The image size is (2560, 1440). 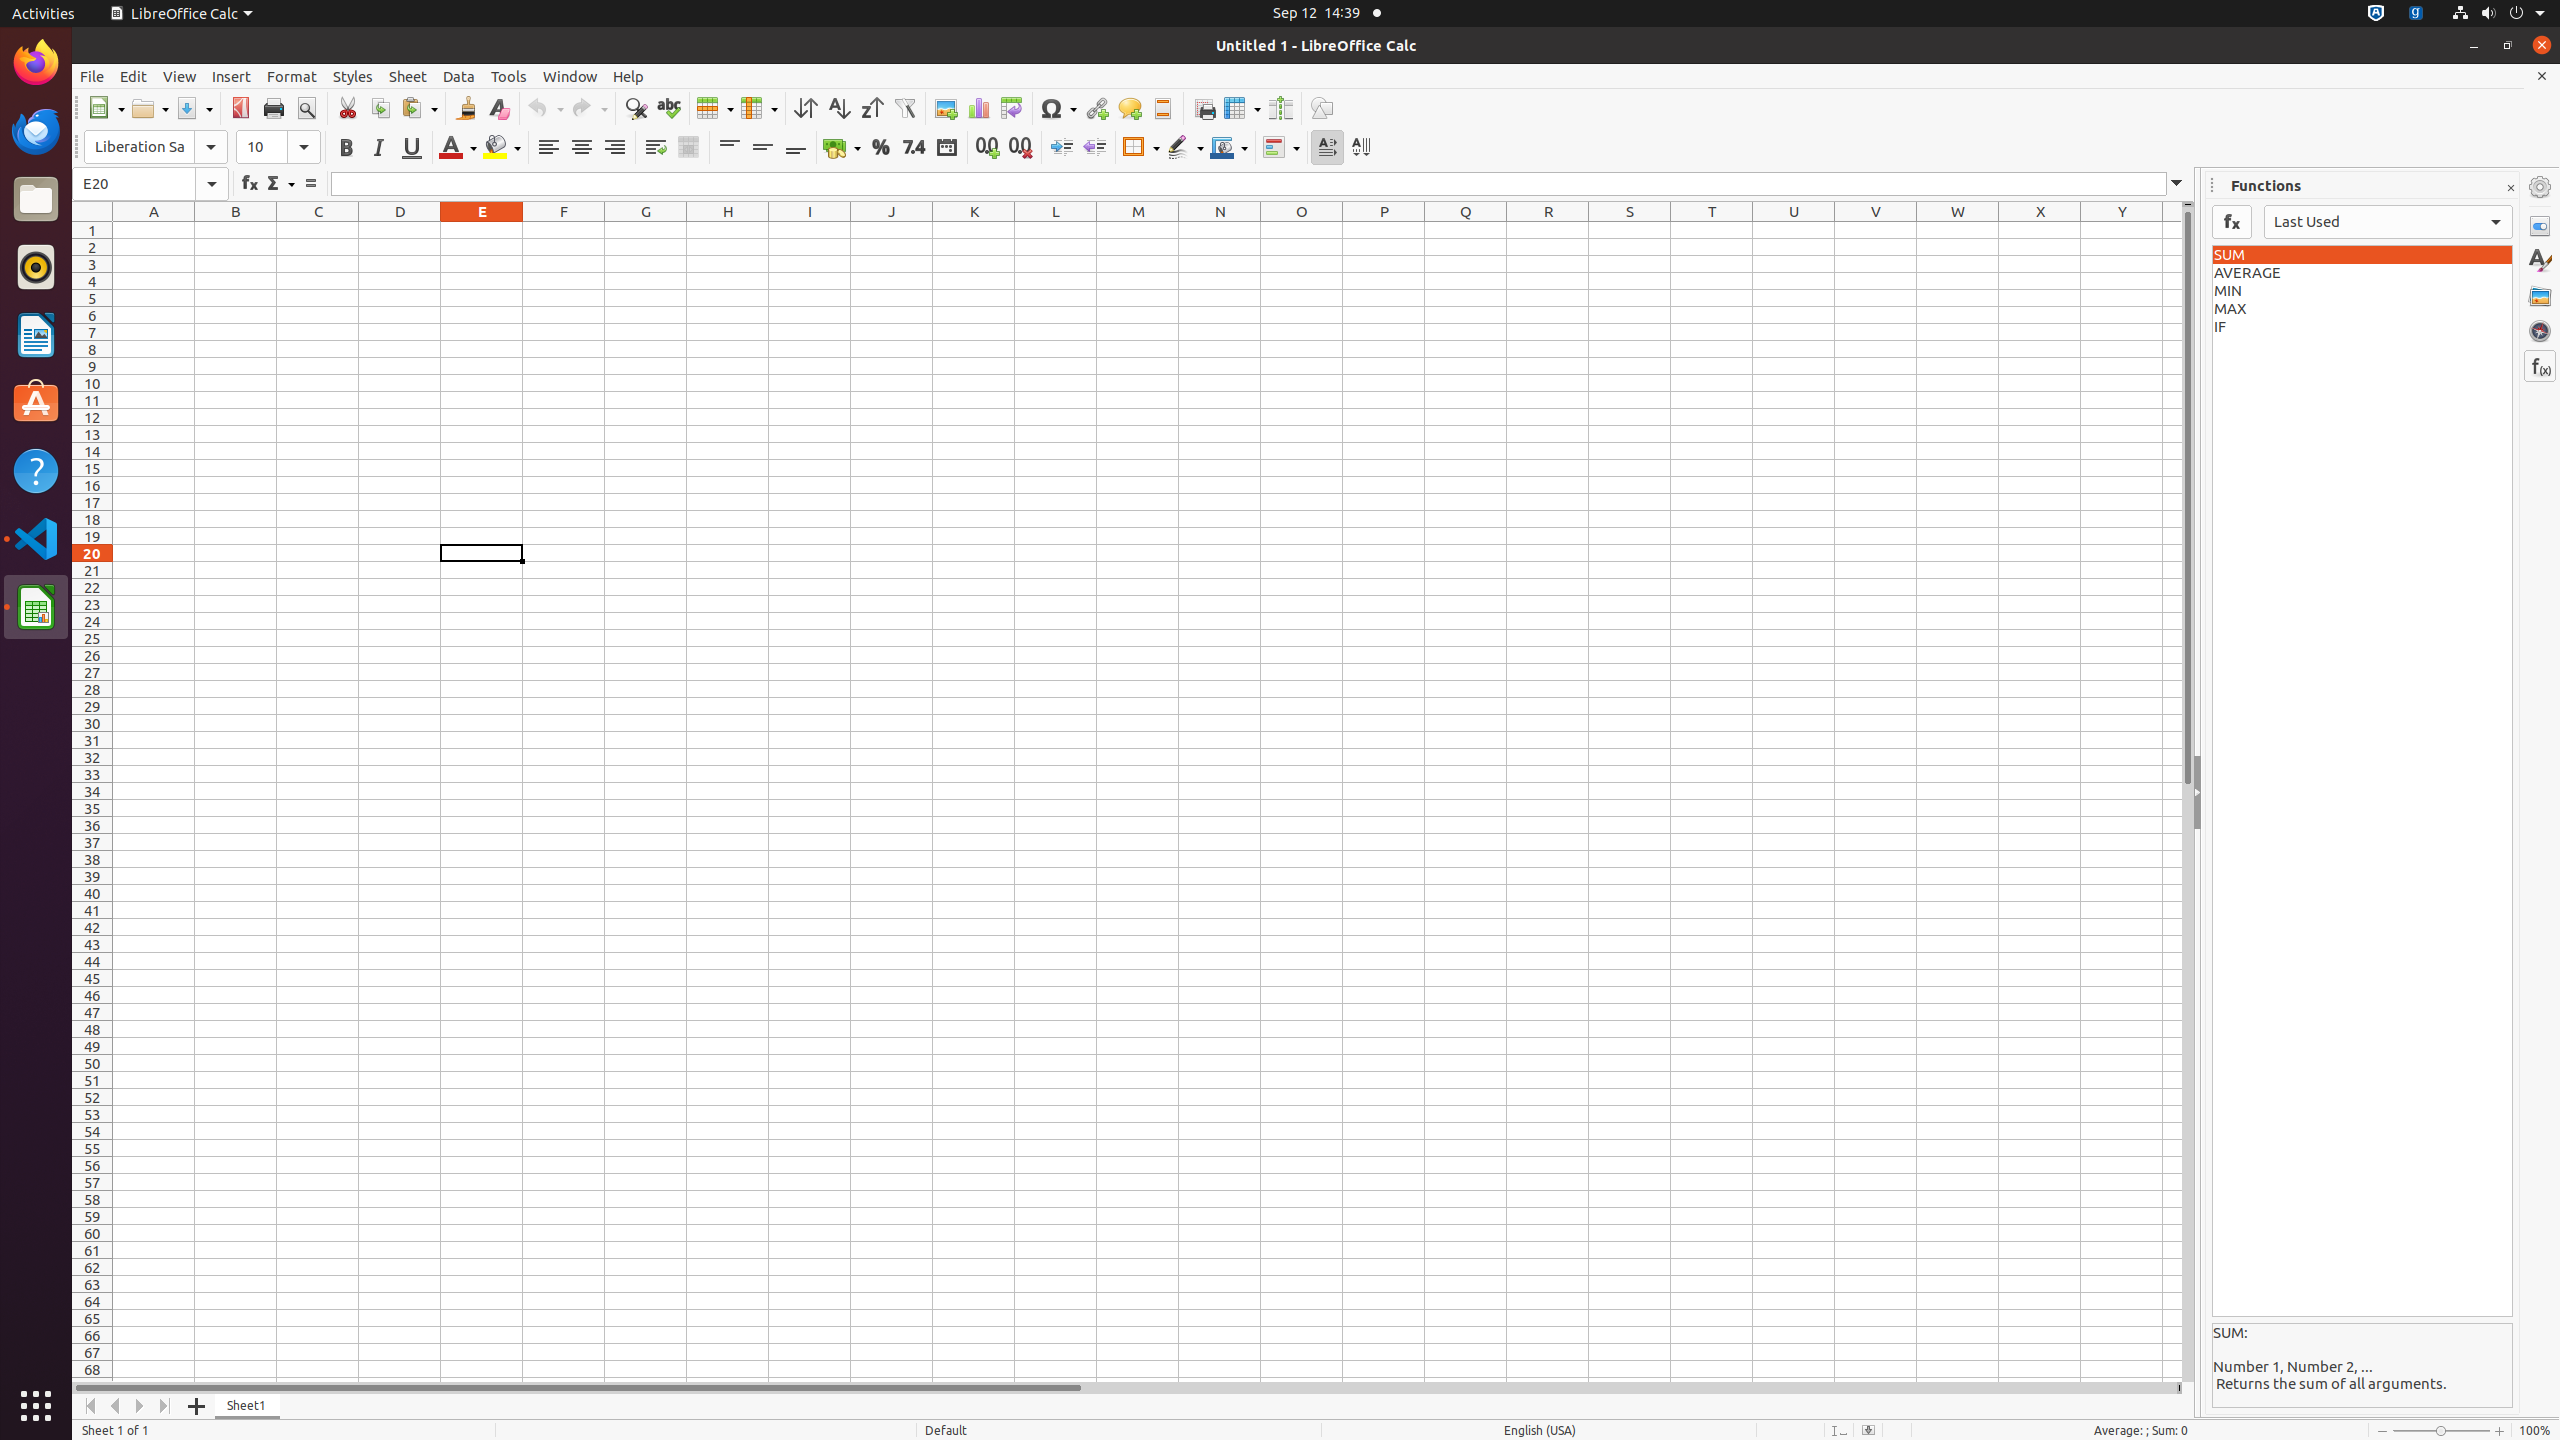 What do you see at coordinates (2540, 296) in the screenshot?
I see `Gallery` at bounding box center [2540, 296].